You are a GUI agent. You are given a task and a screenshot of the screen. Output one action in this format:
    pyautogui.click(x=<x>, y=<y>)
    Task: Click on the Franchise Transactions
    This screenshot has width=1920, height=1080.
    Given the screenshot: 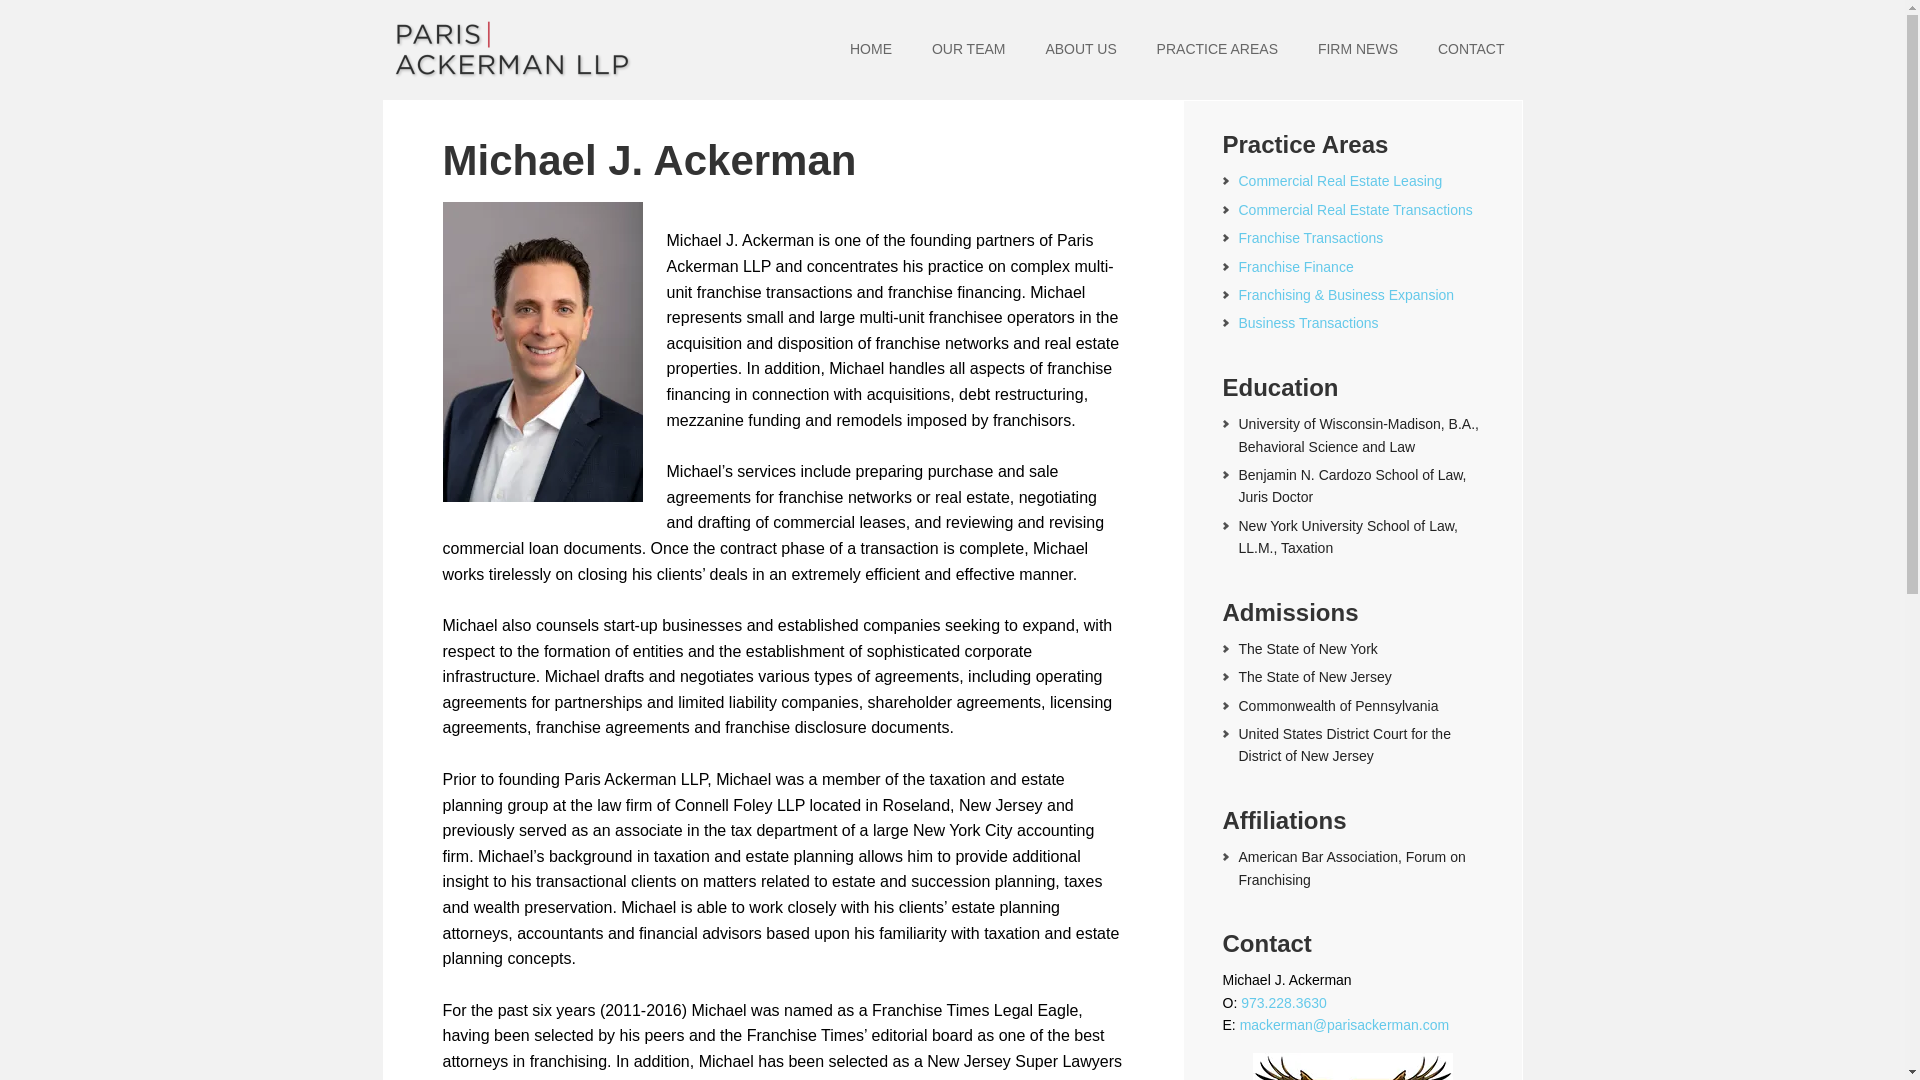 What is the action you would take?
    pyautogui.click(x=1310, y=238)
    